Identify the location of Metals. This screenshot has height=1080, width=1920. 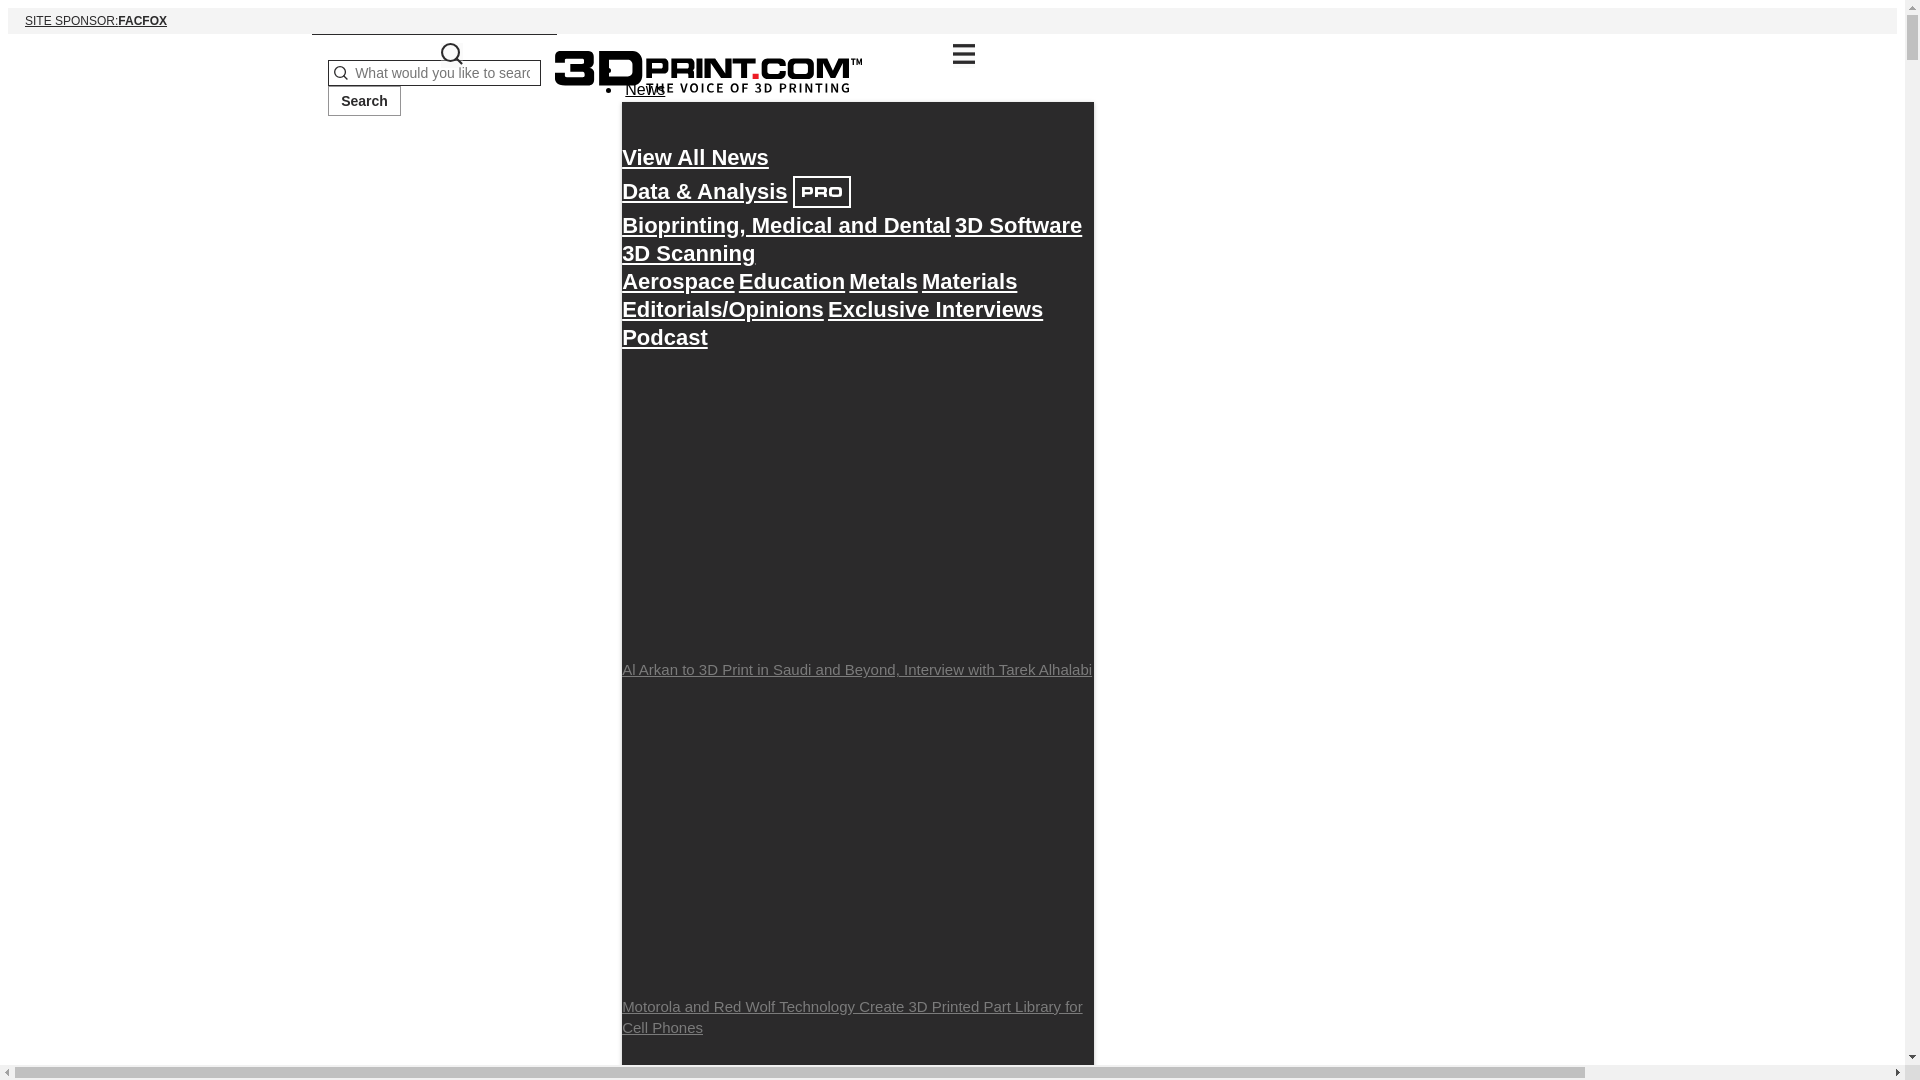
(882, 281).